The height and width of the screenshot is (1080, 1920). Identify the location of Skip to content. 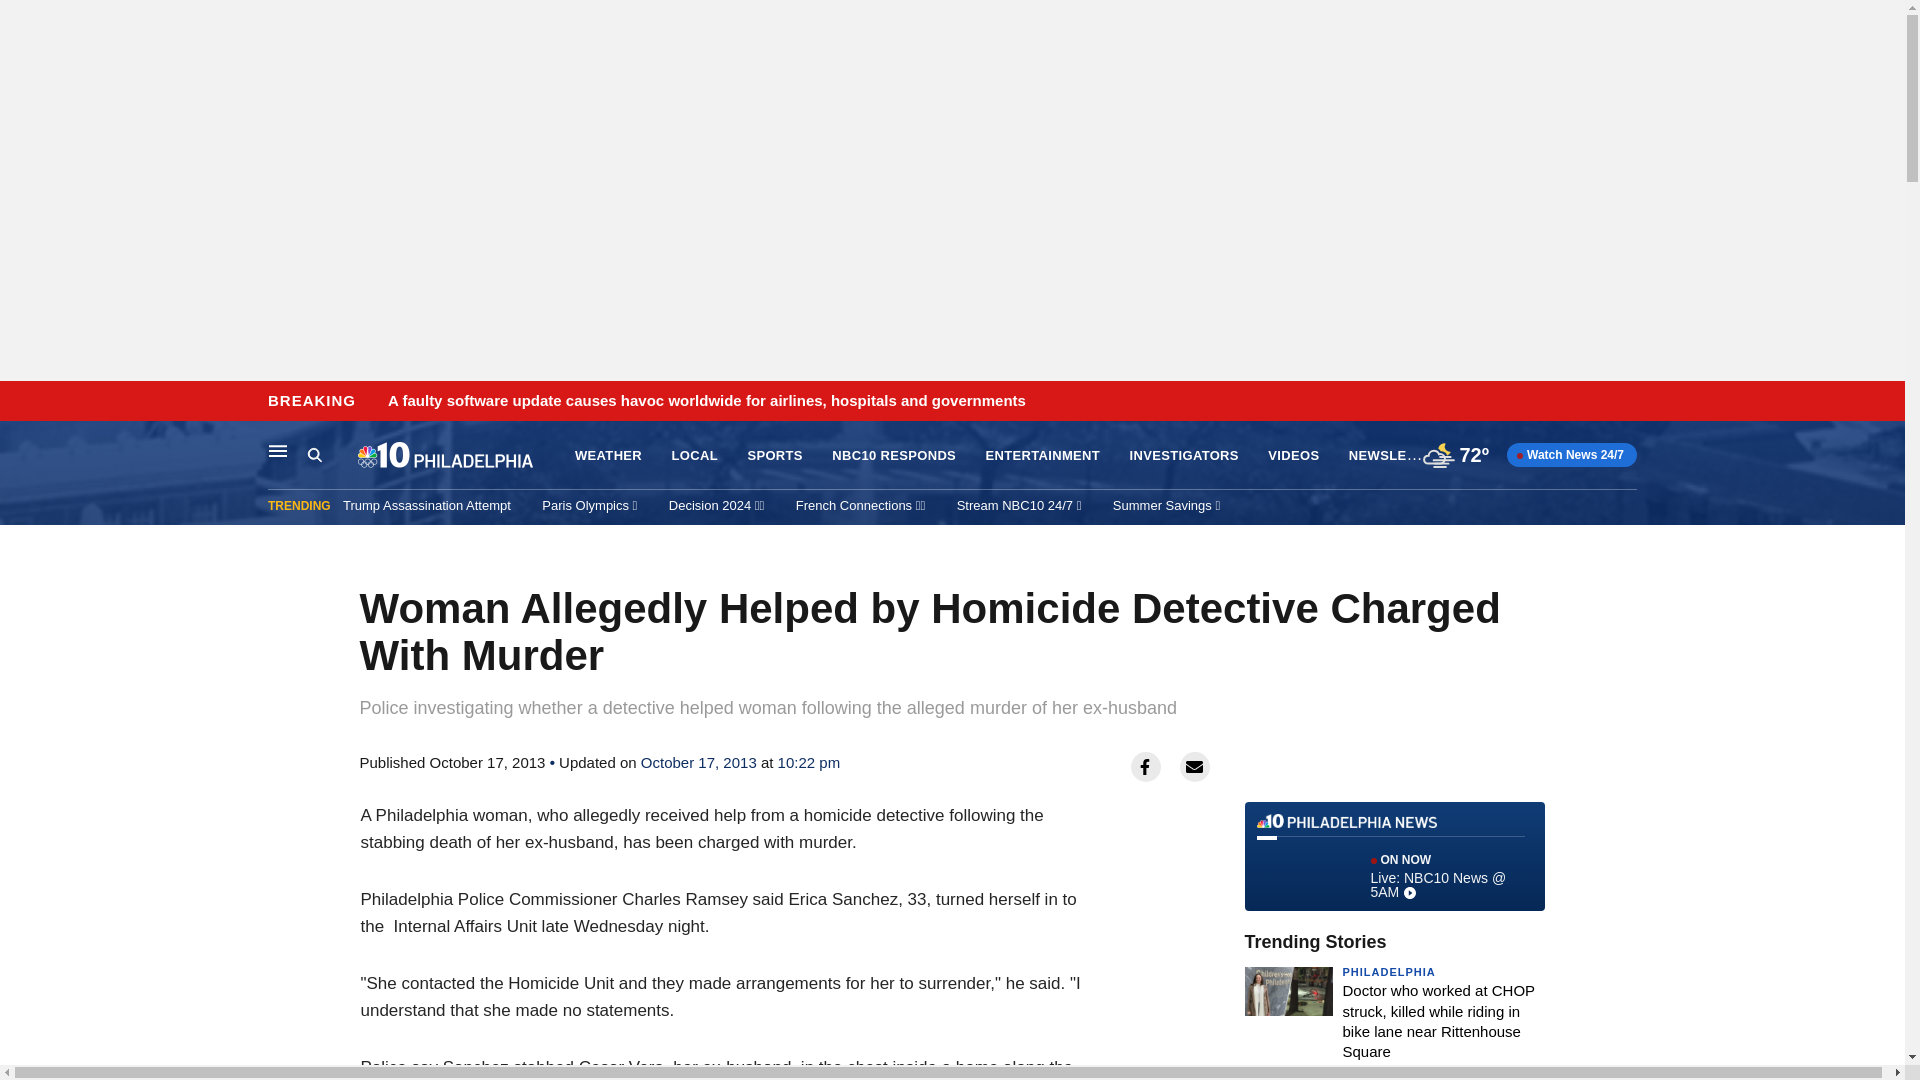
(21, 402).